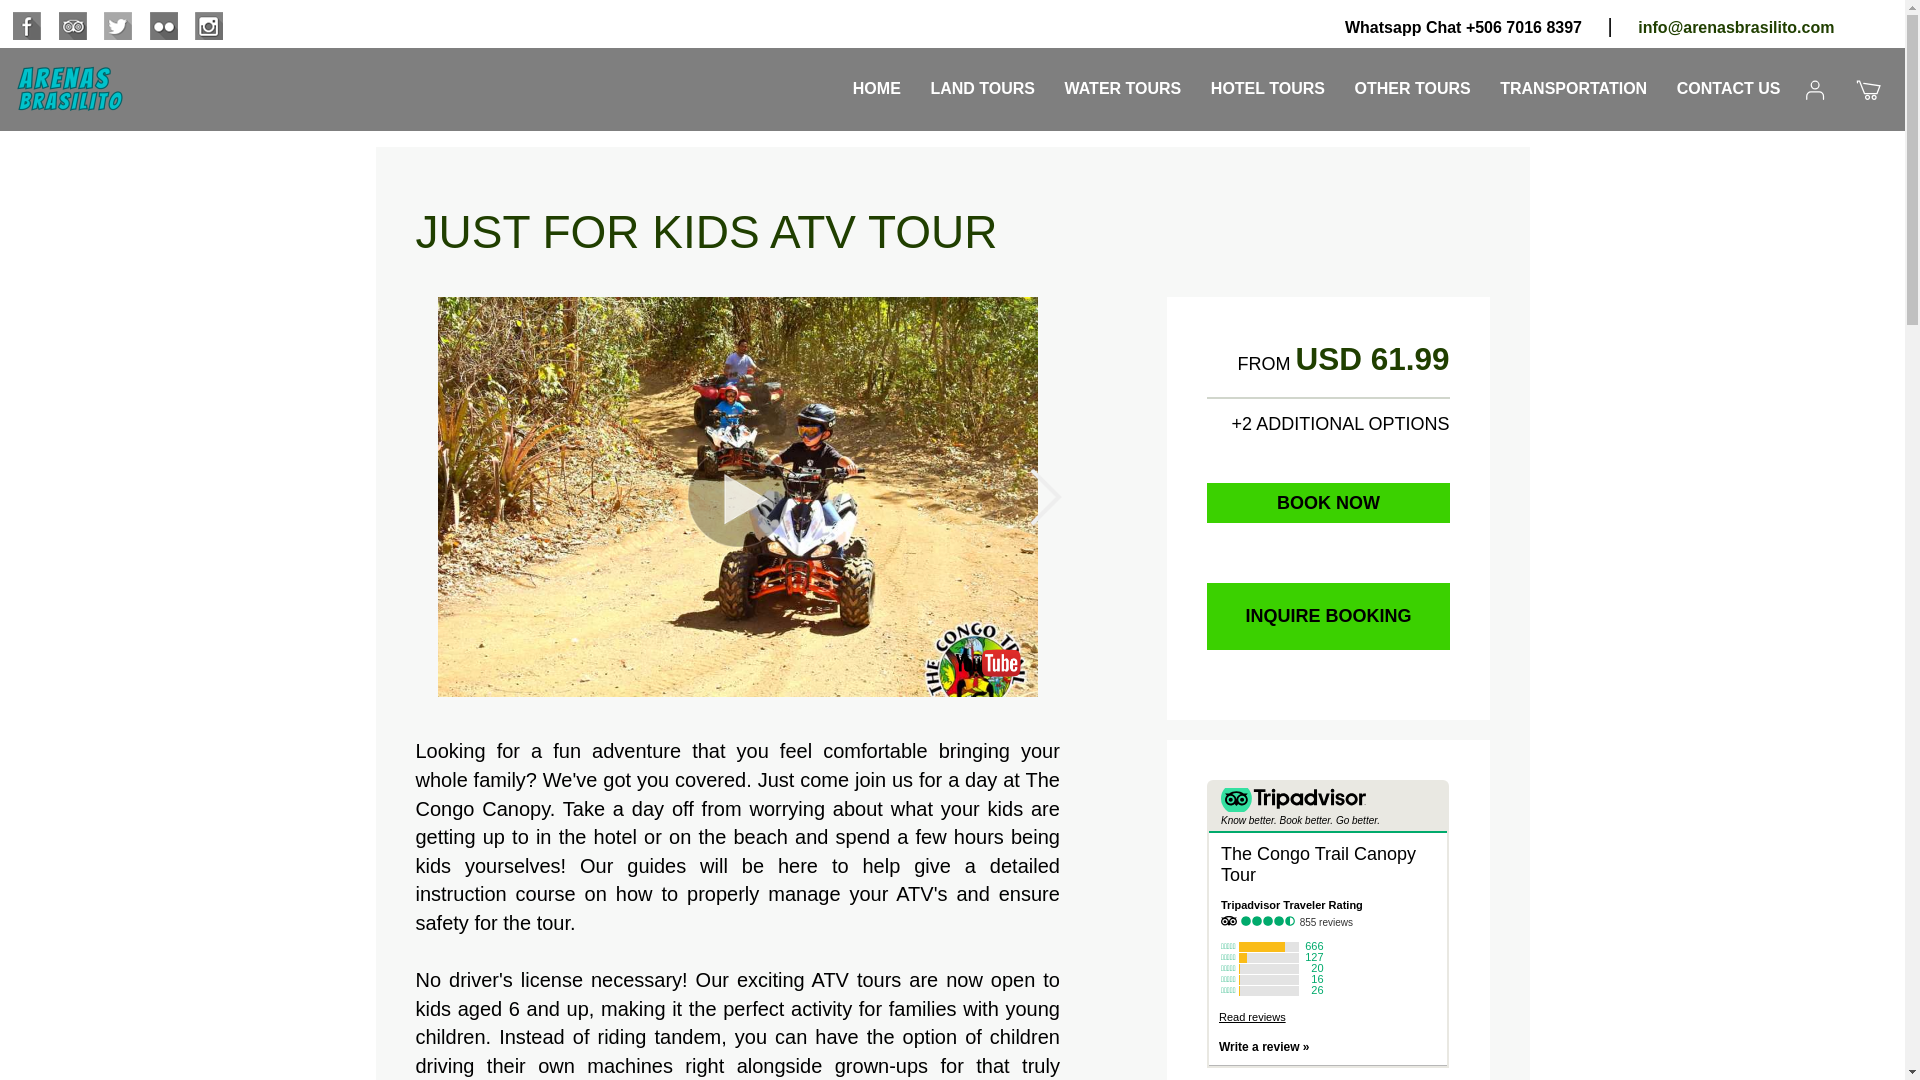  Describe the element at coordinates (982, 79) in the screenshot. I see `LAND TOURS` at that location.